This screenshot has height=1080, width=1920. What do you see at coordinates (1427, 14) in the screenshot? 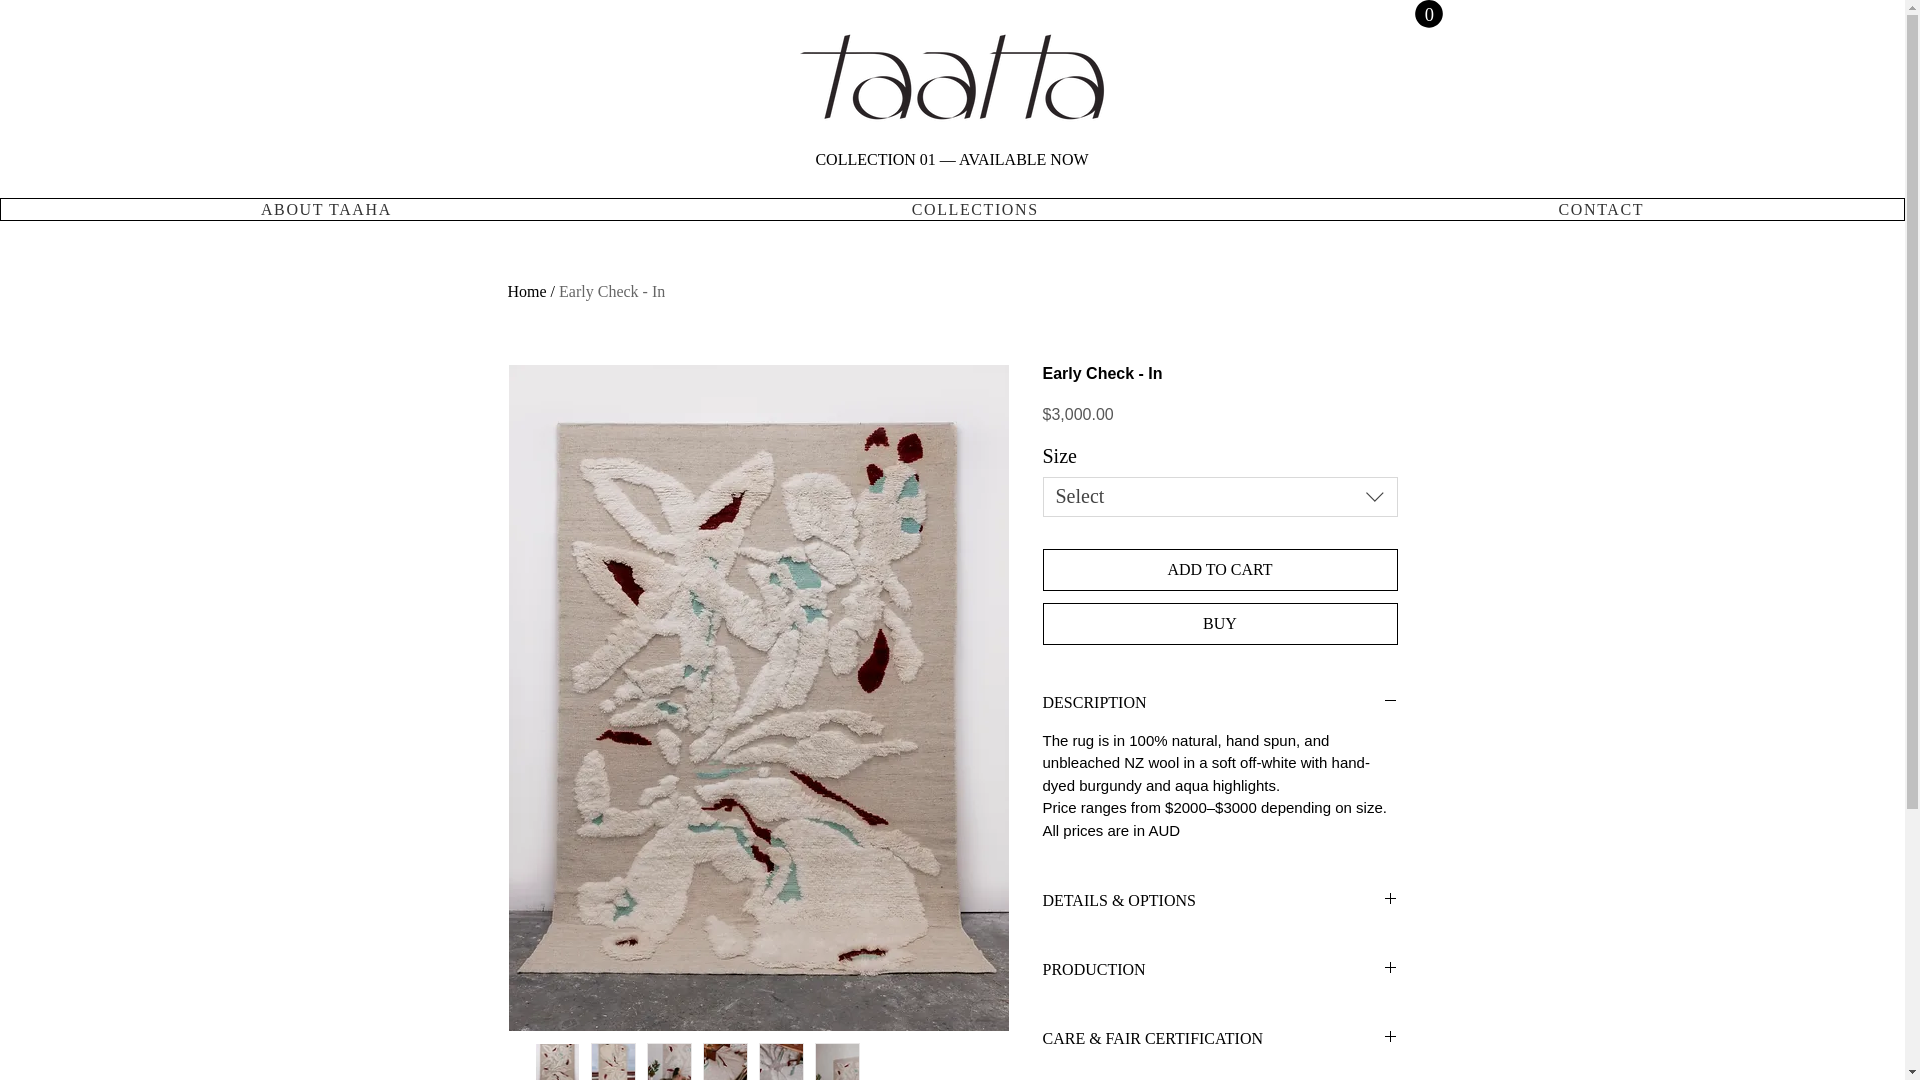
I see `0` at bounding box center [1427, 14].